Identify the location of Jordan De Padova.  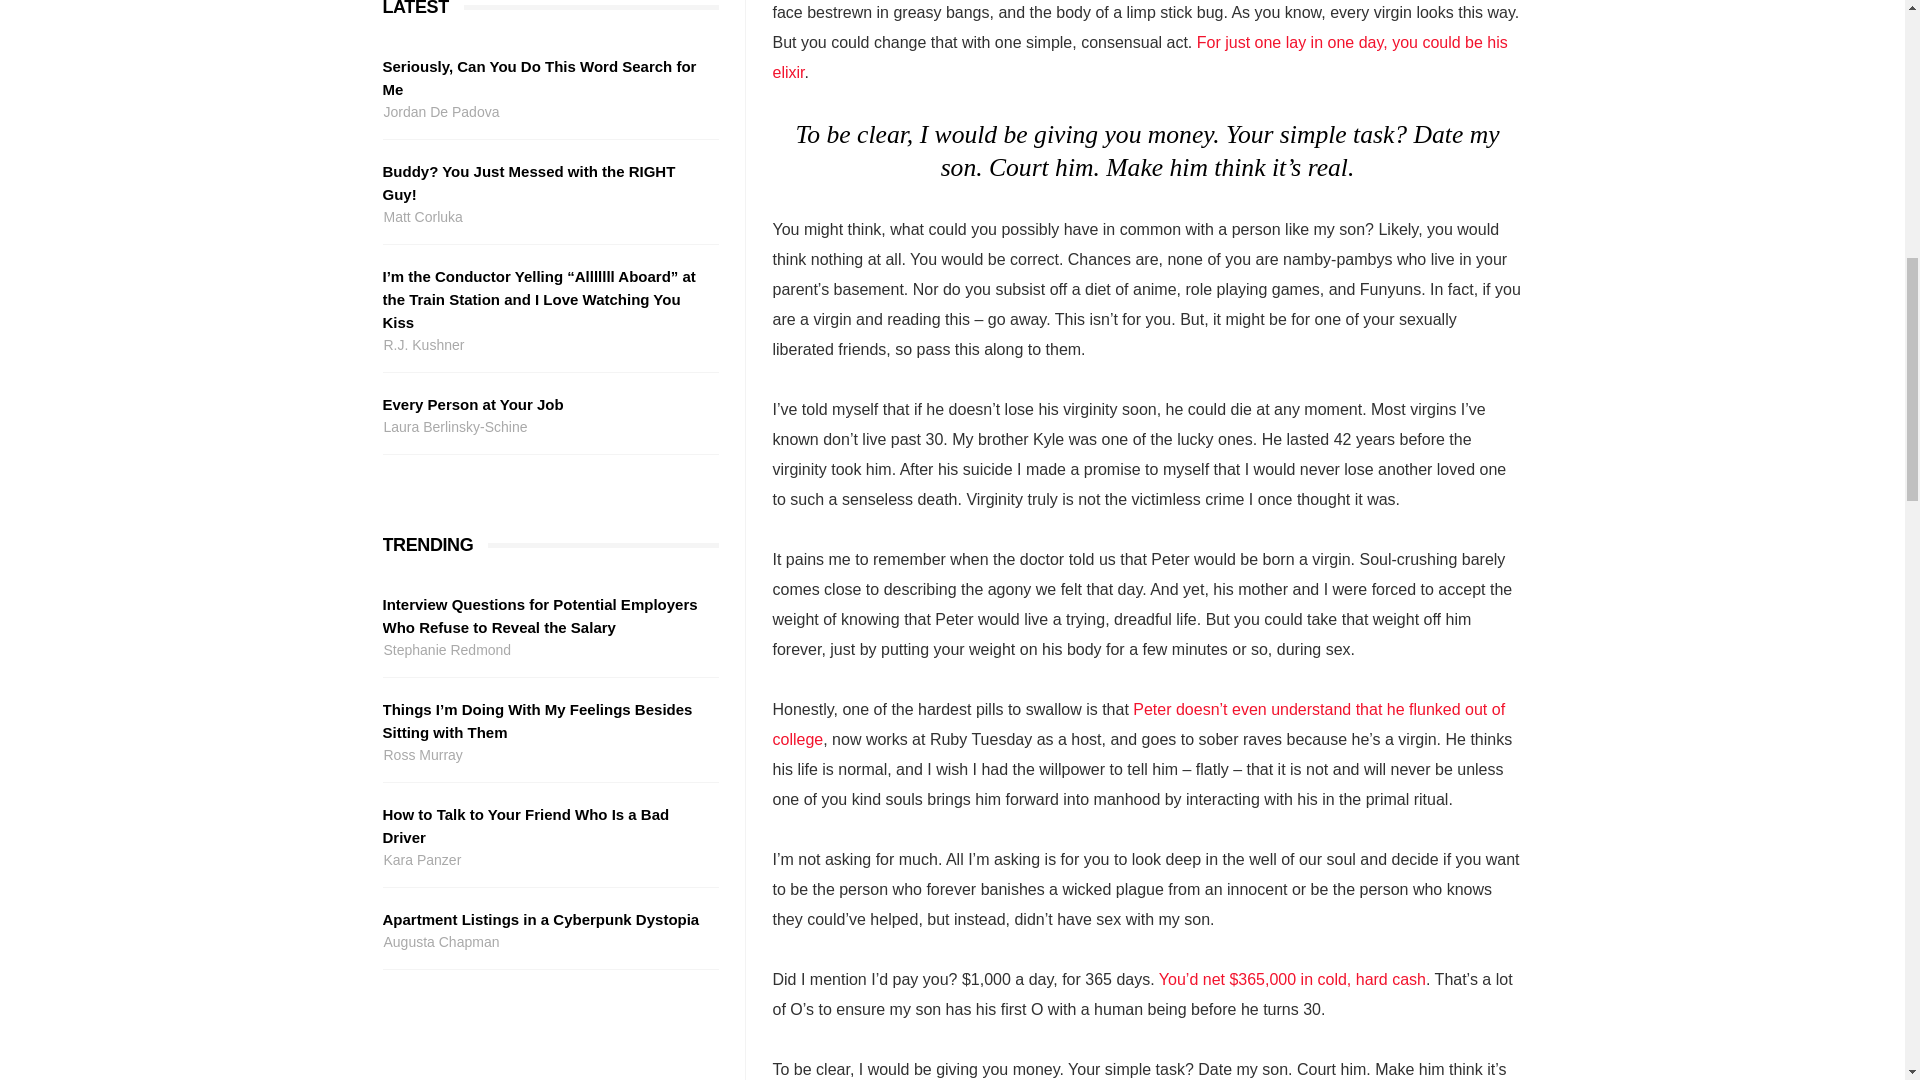
(547, 112).